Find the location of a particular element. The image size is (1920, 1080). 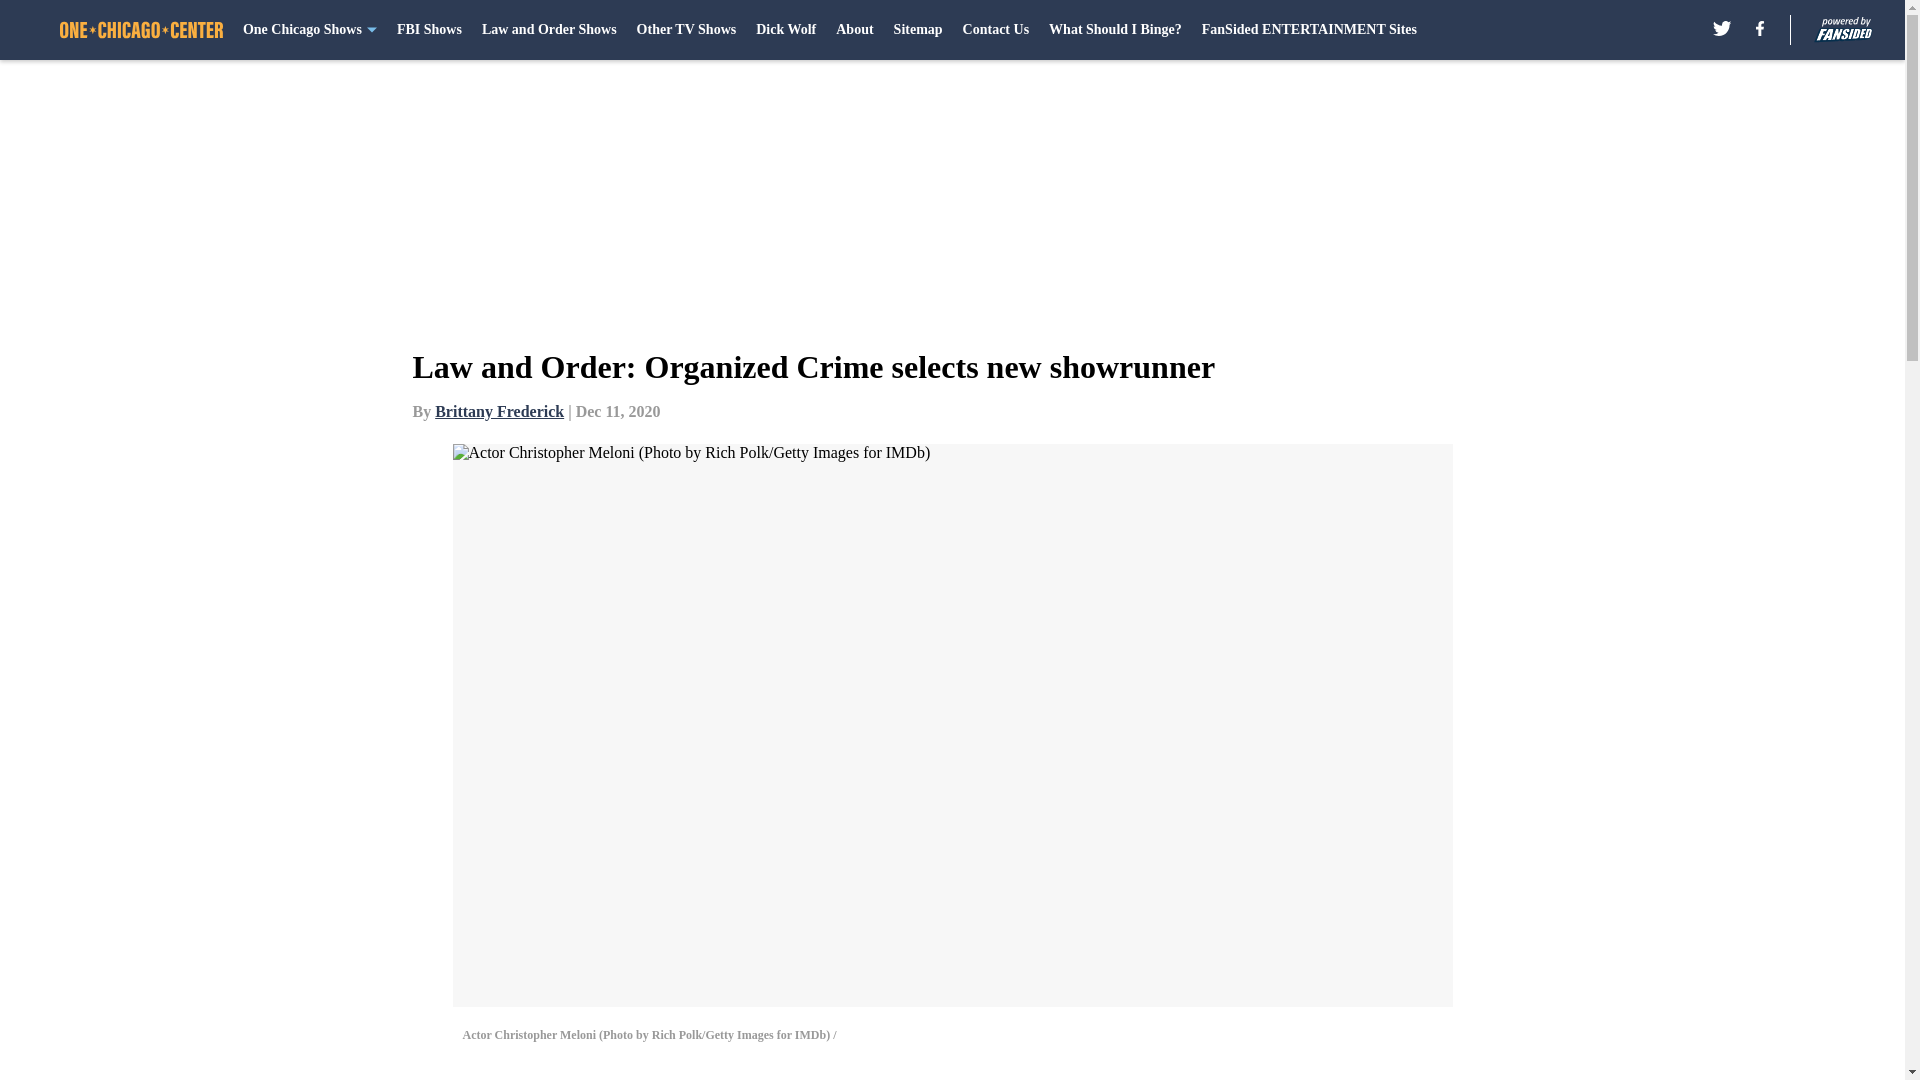

FBI Shows is located at coordinates (430, 30).